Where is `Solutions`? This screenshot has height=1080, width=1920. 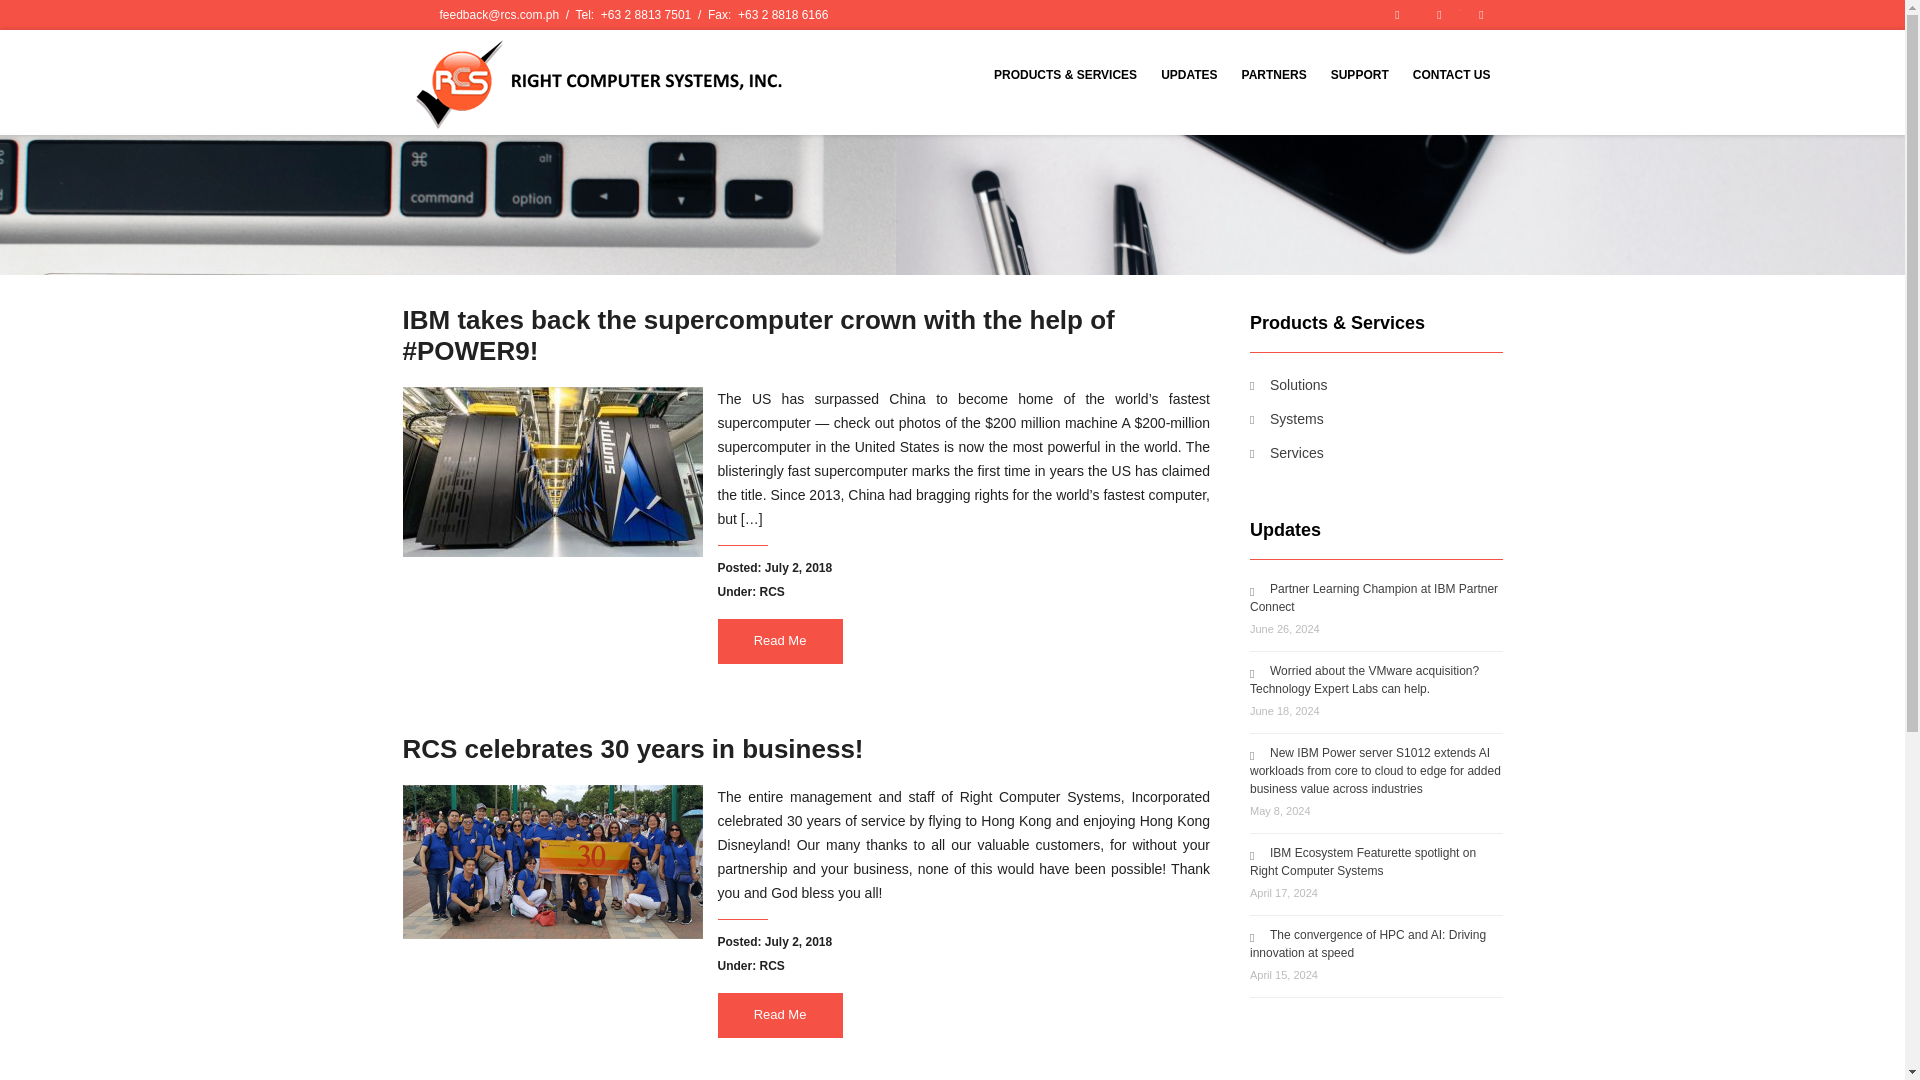
Solutions is located at coordinates (1288, 384).